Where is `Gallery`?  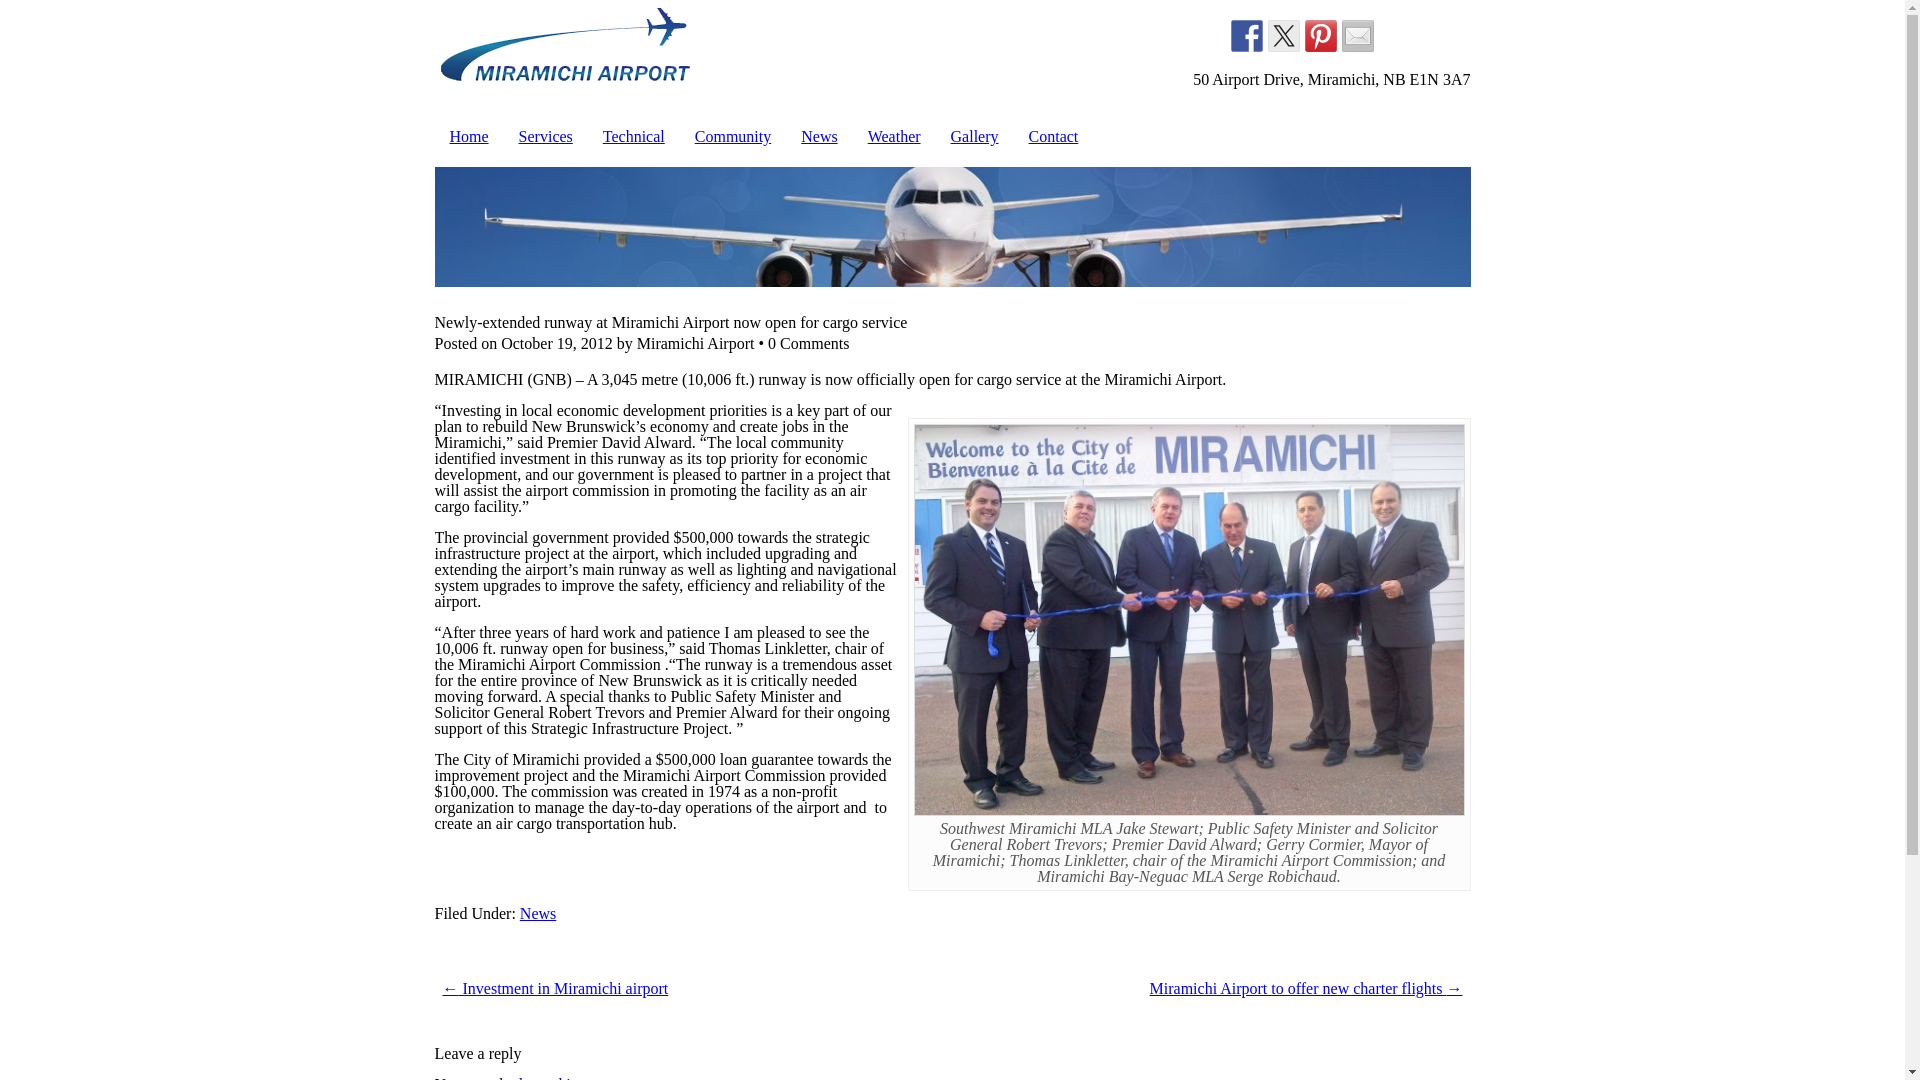 Gallery is located at coordinates (974, 136).